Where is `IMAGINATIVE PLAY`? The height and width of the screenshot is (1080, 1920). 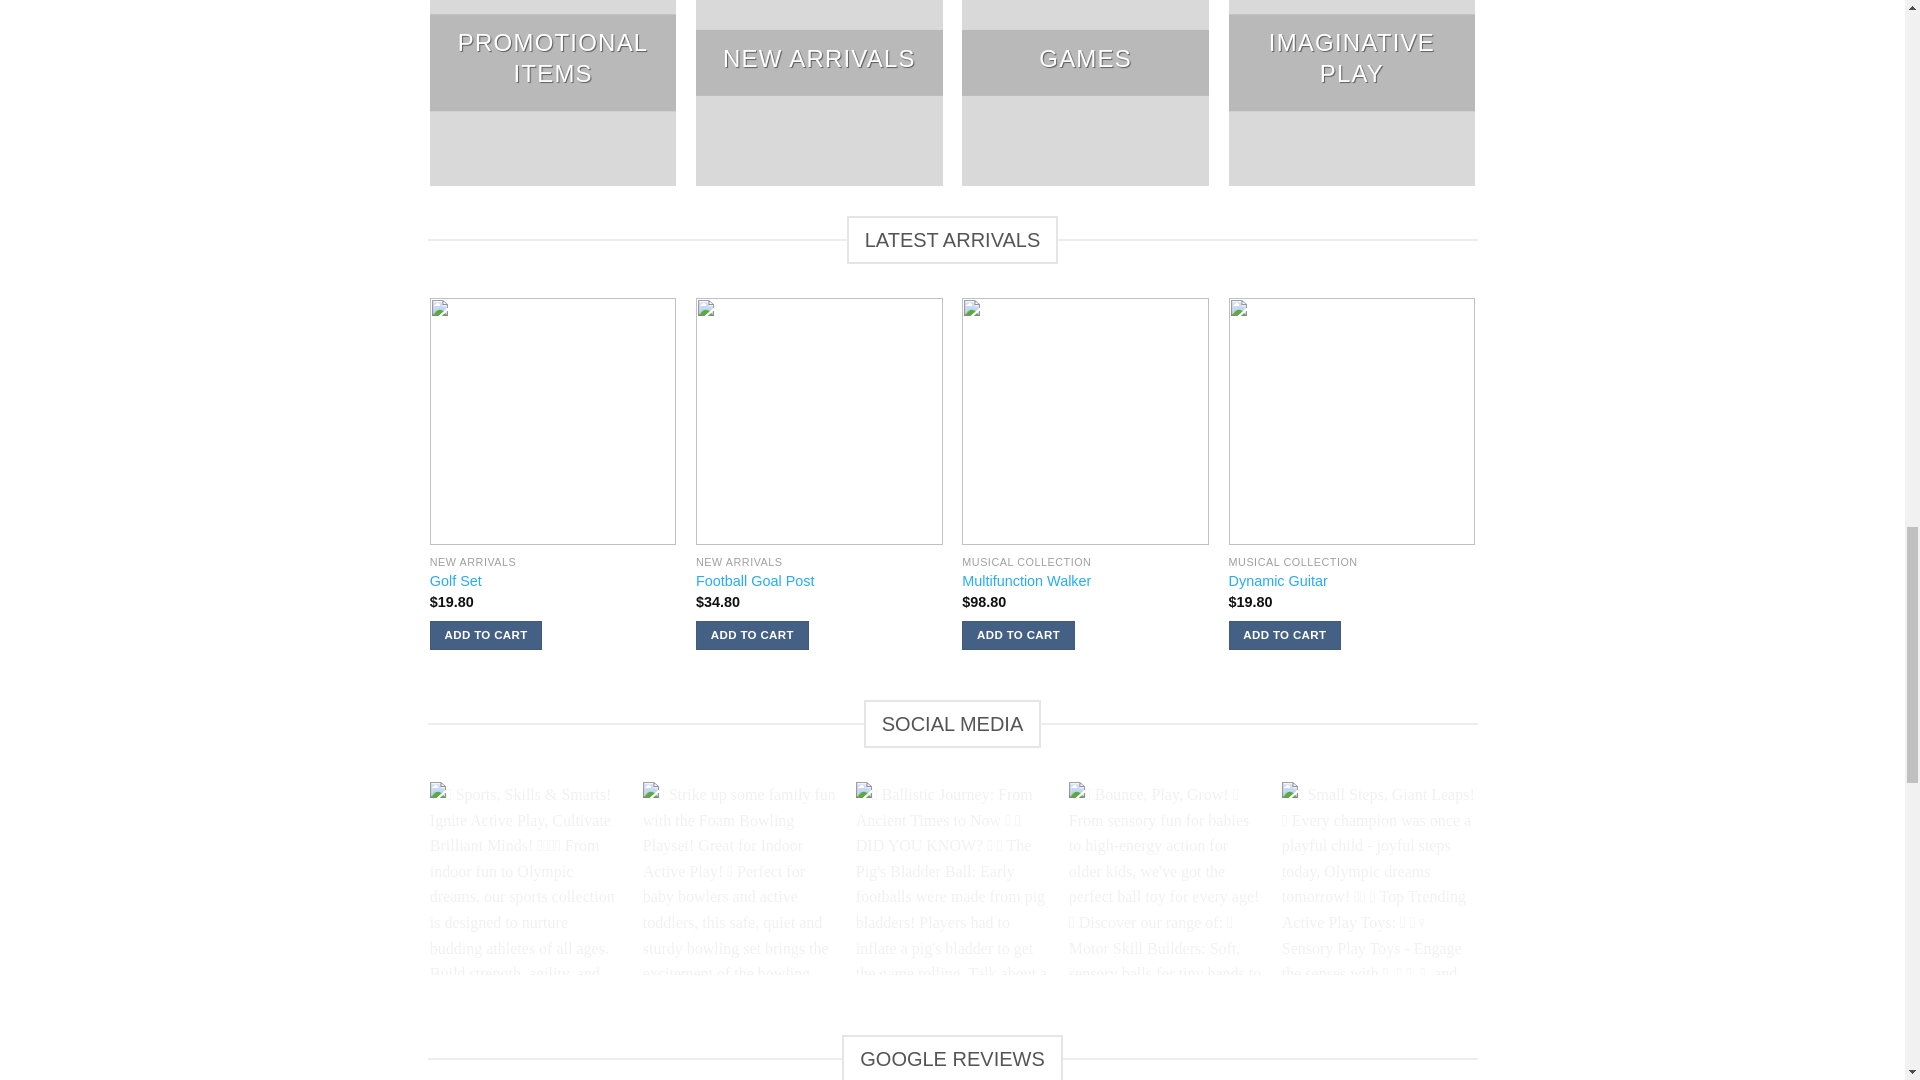 IMAGINATIVE PLAY is located at coordinates (1352, 93).